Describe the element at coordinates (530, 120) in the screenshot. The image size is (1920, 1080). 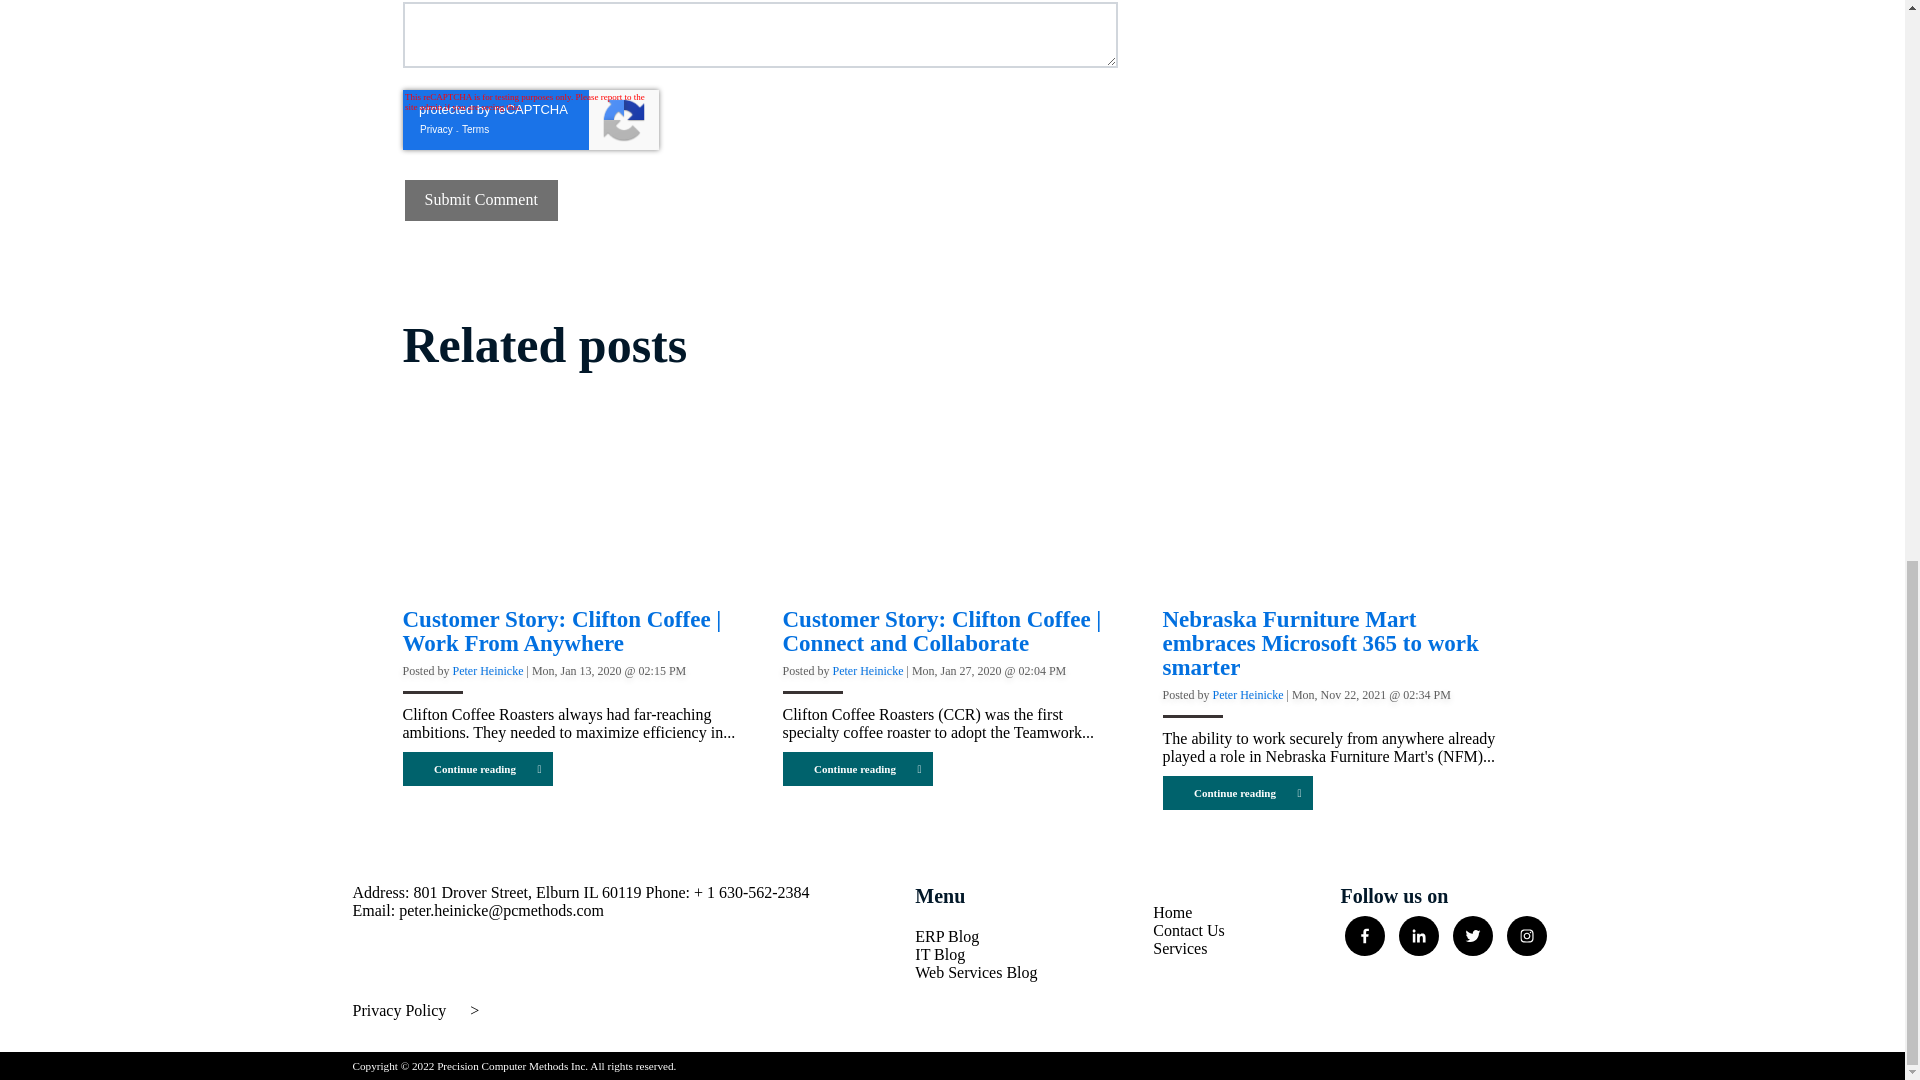
I see `reCAPTCHA` at that location.